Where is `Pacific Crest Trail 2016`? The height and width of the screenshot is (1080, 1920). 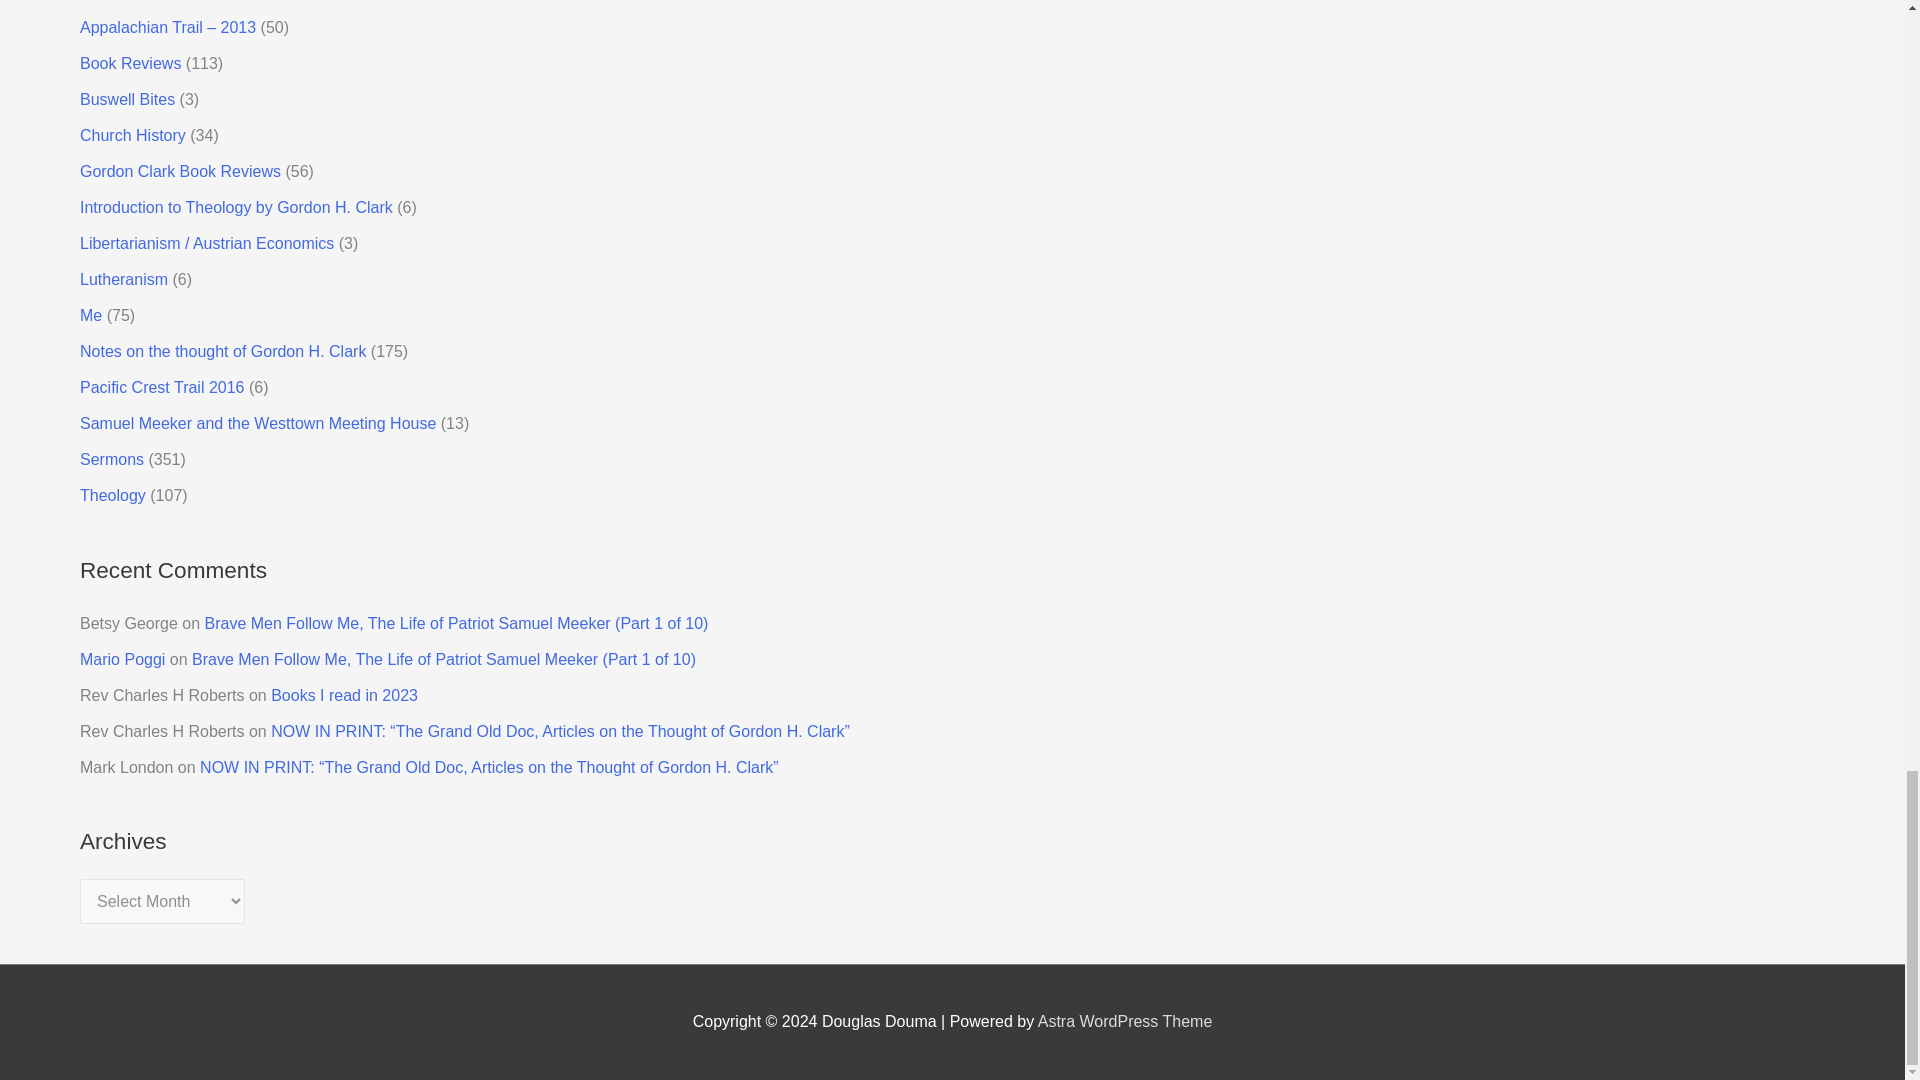 Pacific Crest Trail 2016 is located at coordinates (162, 388).